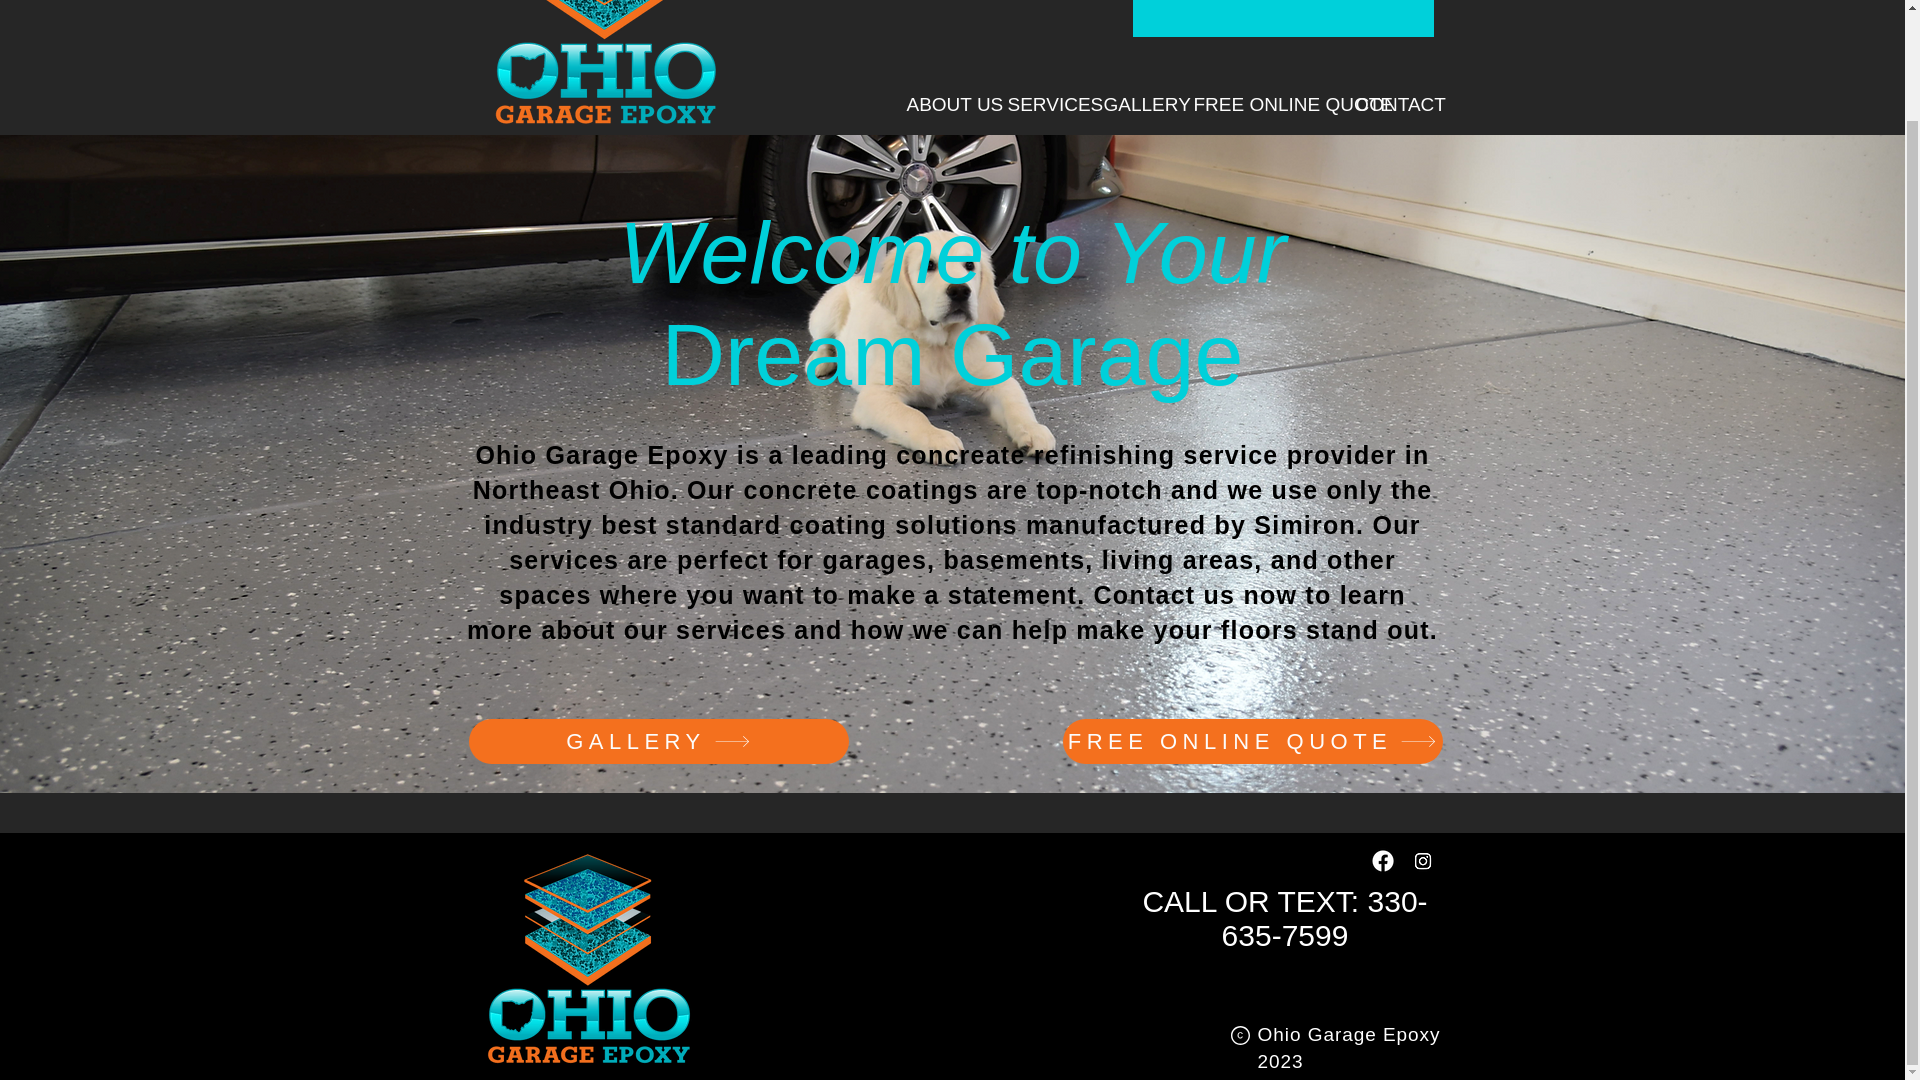 This screenshot has width=1920, height=1080. Describe the element at coordinates (942, 104) in the screenshot. I see `ABOUT US` at that location.